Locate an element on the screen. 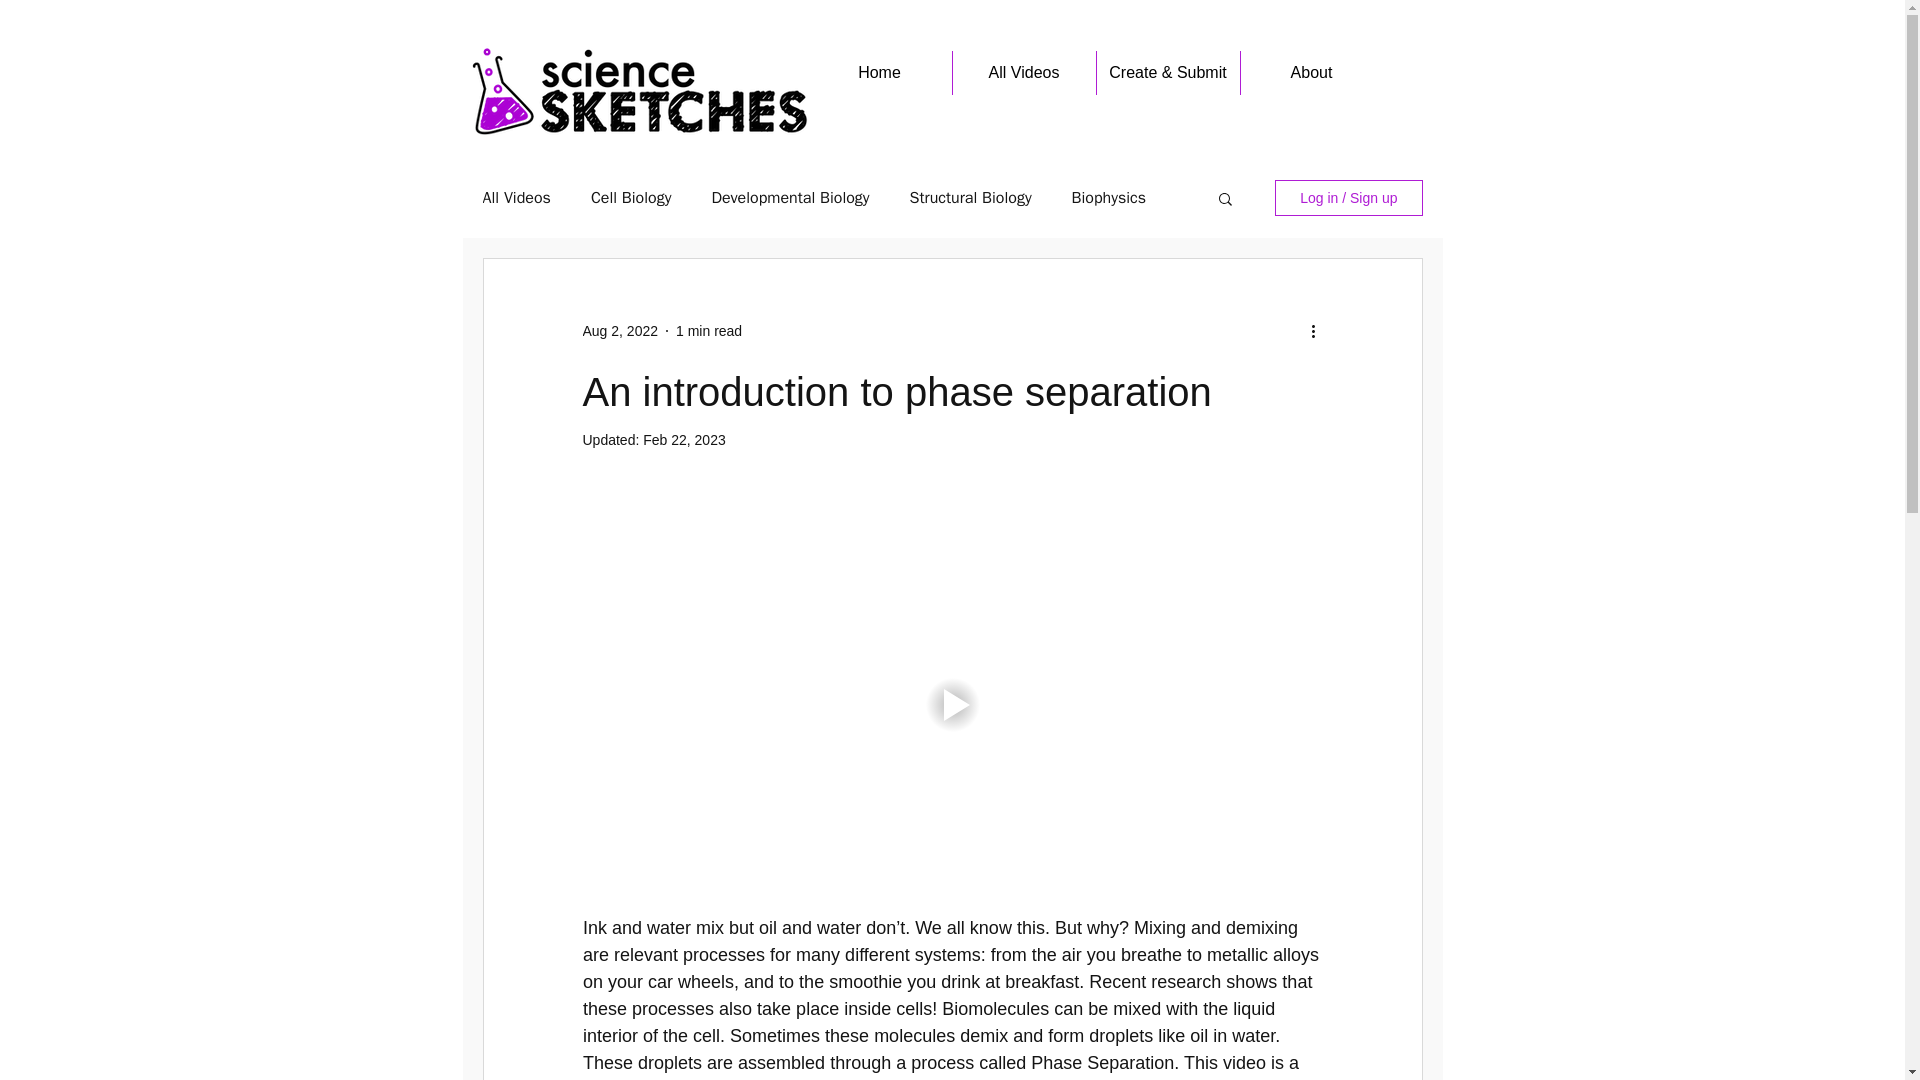  1 min read is located at coordinates (708, 330).